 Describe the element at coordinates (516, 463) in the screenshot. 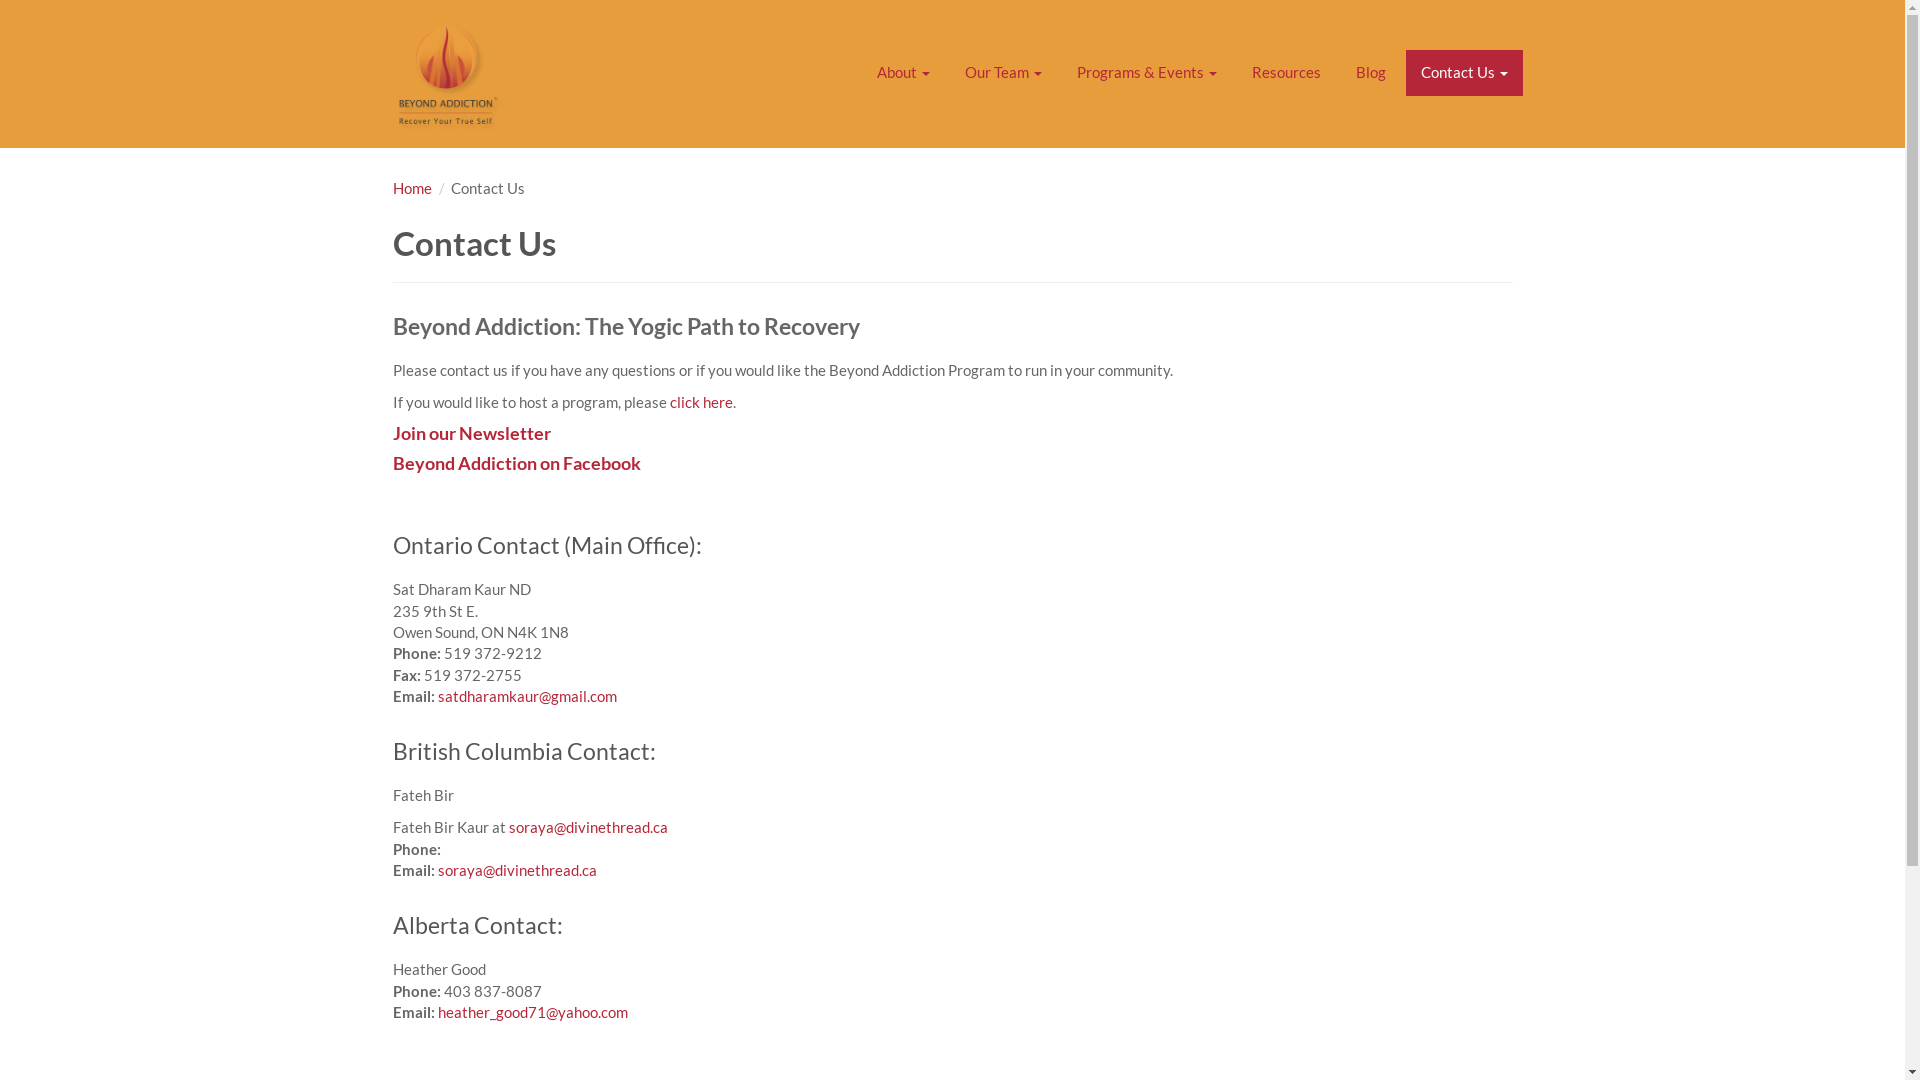

I see `Beyond Addiction on Facebook` at that location.